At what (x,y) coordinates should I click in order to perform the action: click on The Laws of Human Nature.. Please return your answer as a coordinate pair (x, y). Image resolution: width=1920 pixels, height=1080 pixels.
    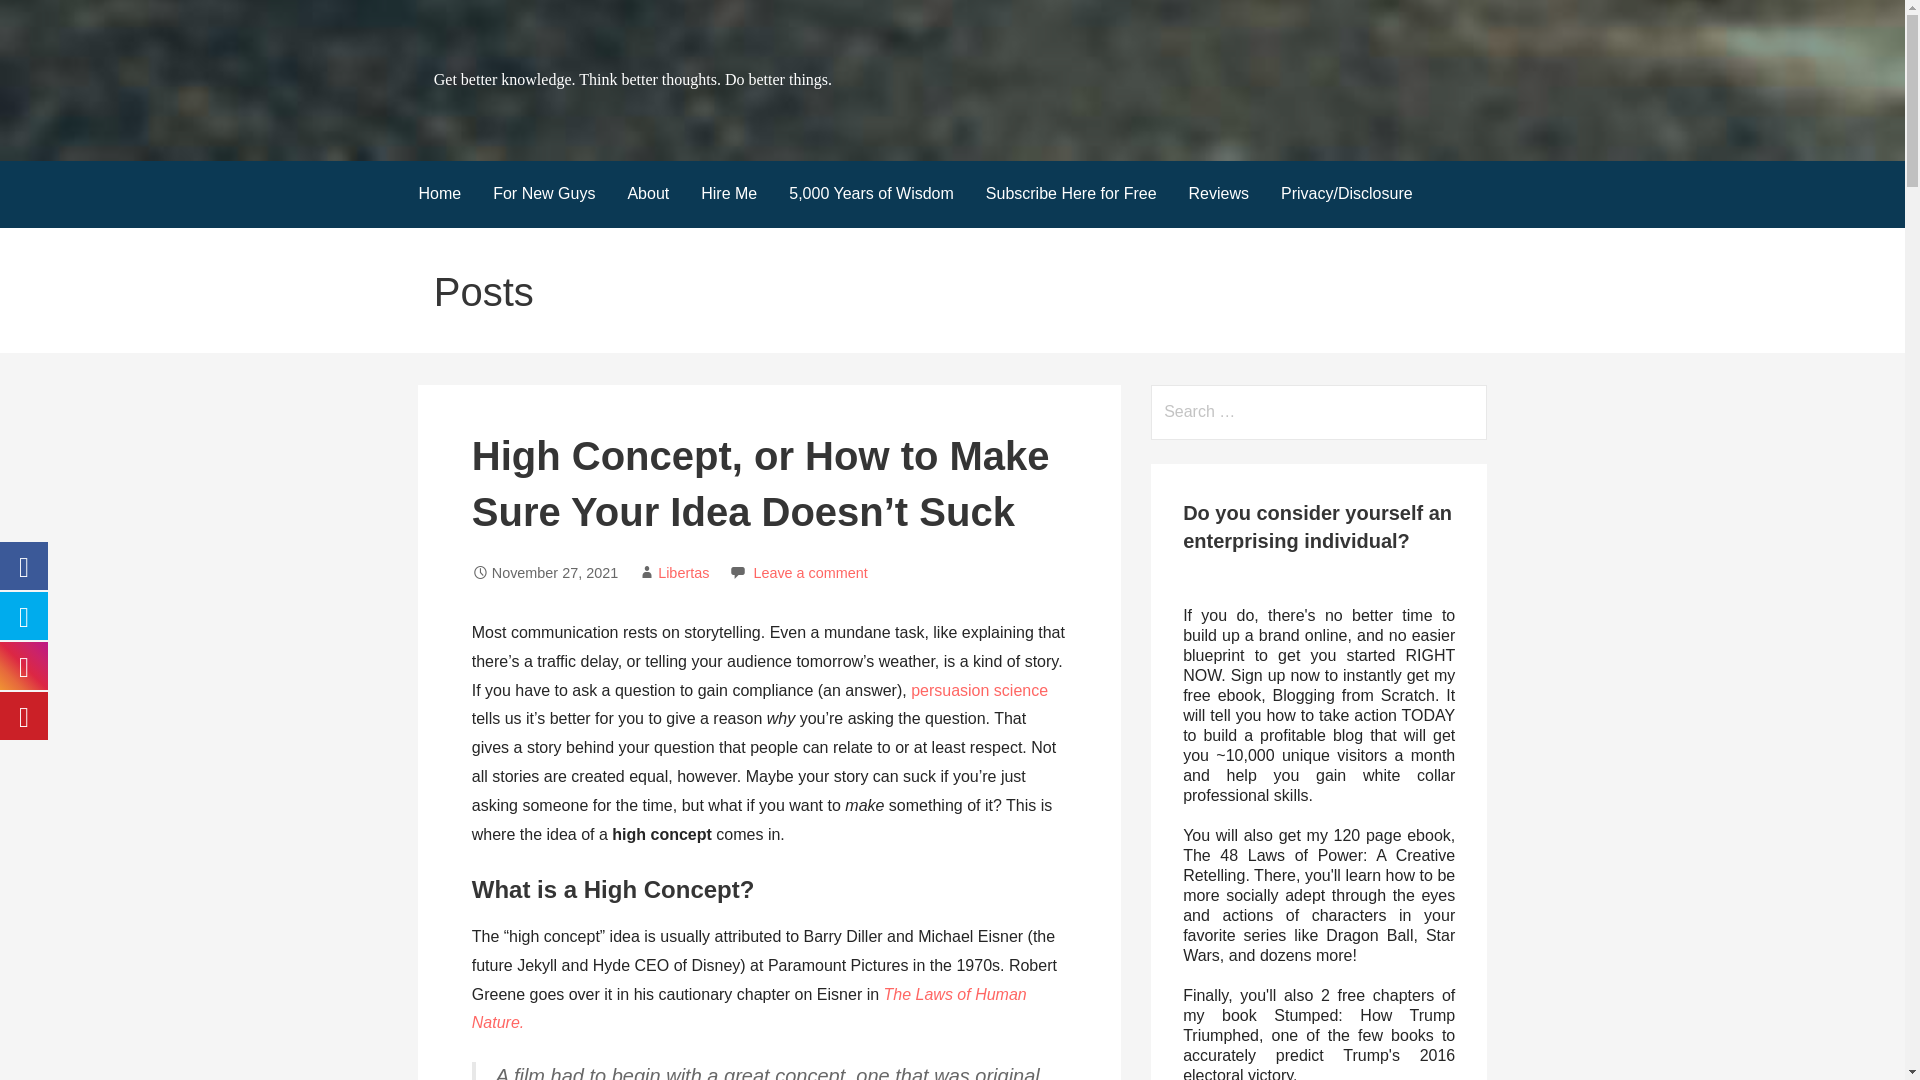
    Looking at the image, I should click on (750, 1009).